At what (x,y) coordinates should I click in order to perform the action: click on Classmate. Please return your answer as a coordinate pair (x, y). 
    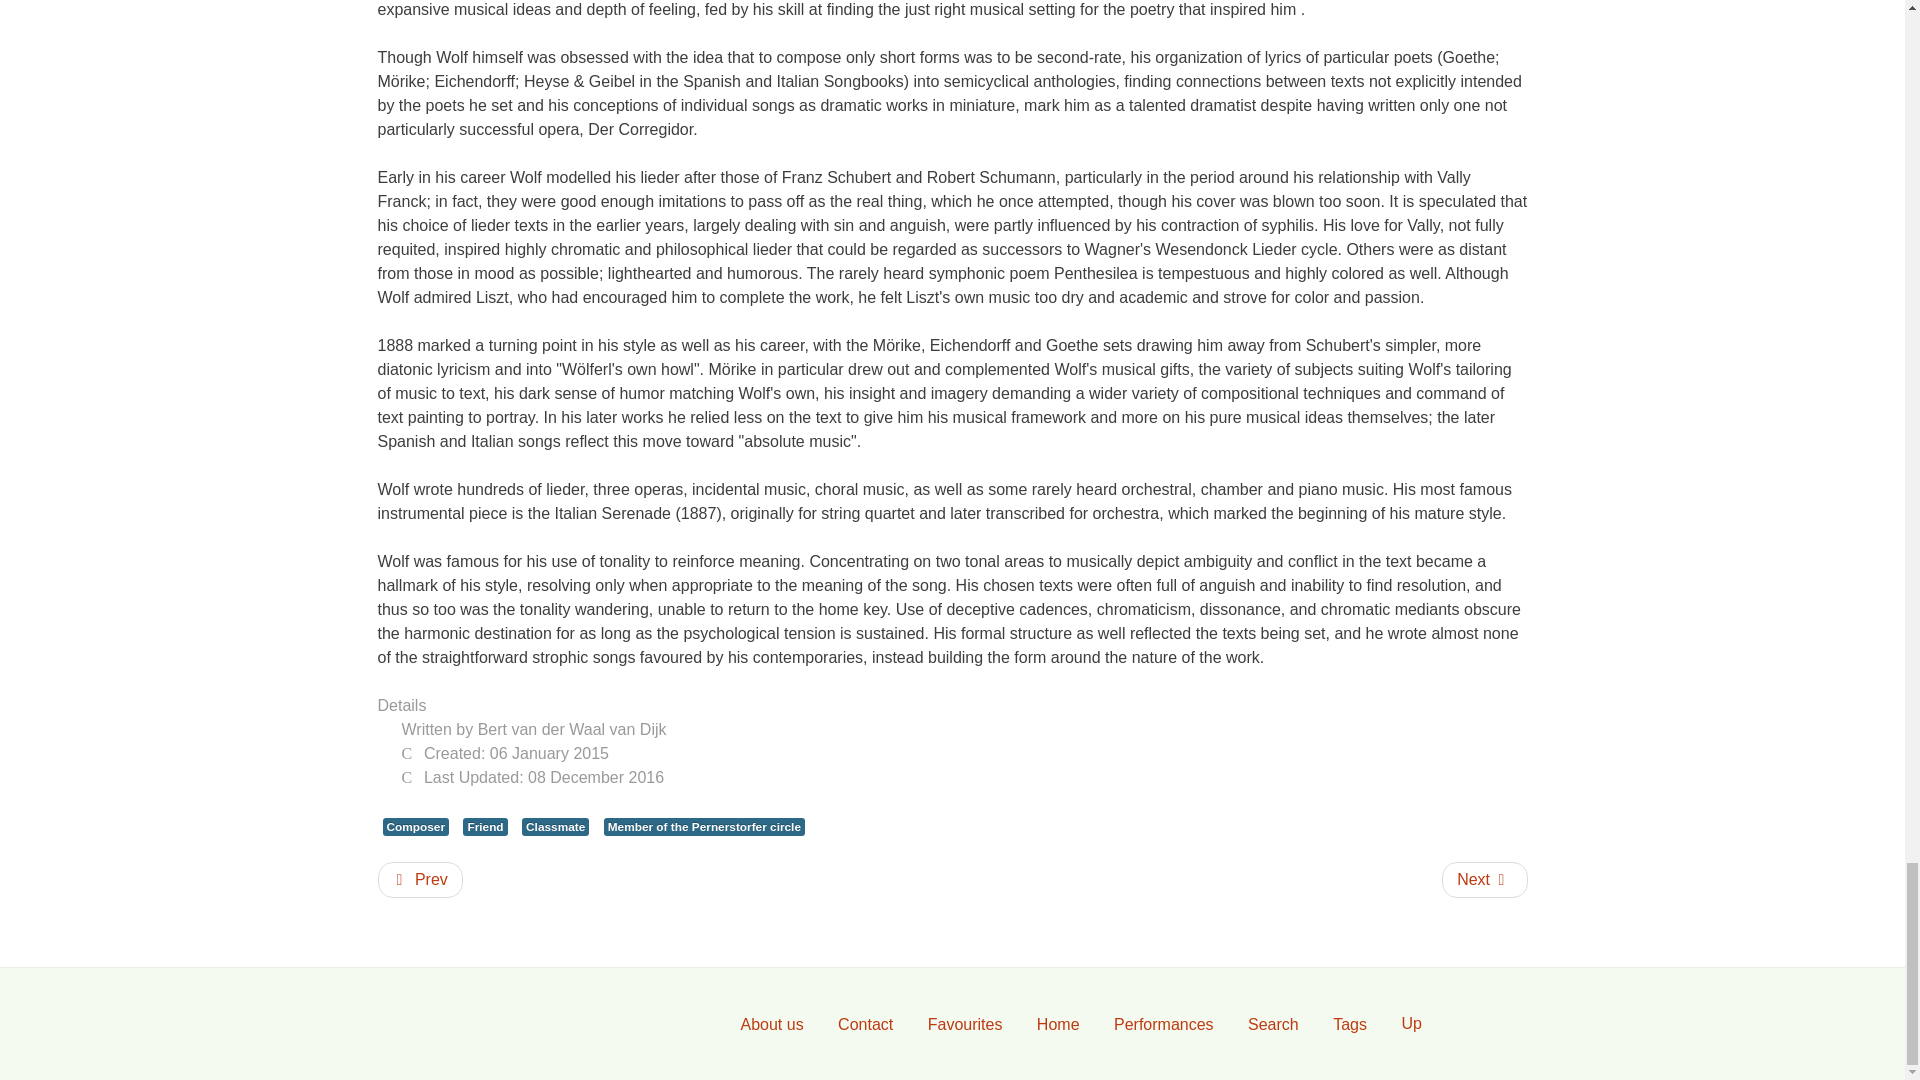
    Looking at the image, I should click on (556, 826).